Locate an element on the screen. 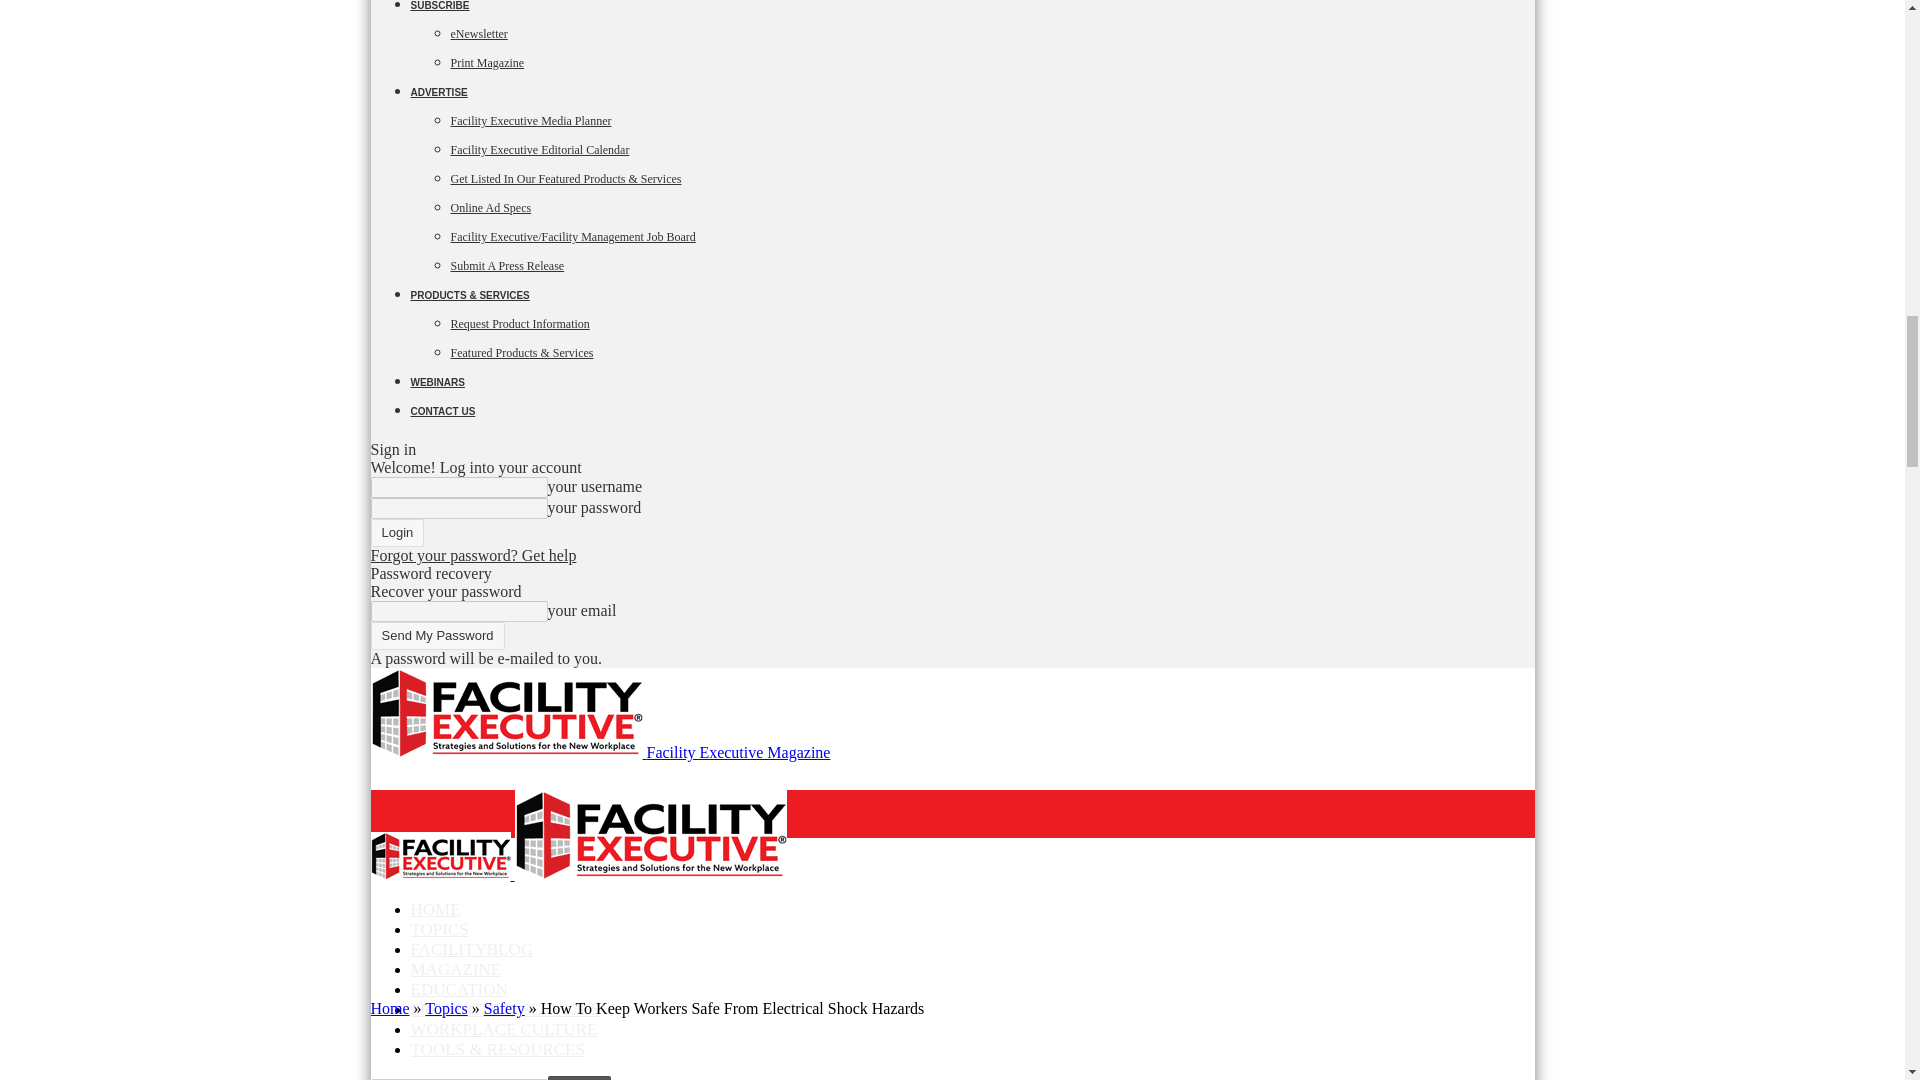  Strategies and Solutions for the New Workplace is located at coordinates (440, 856).